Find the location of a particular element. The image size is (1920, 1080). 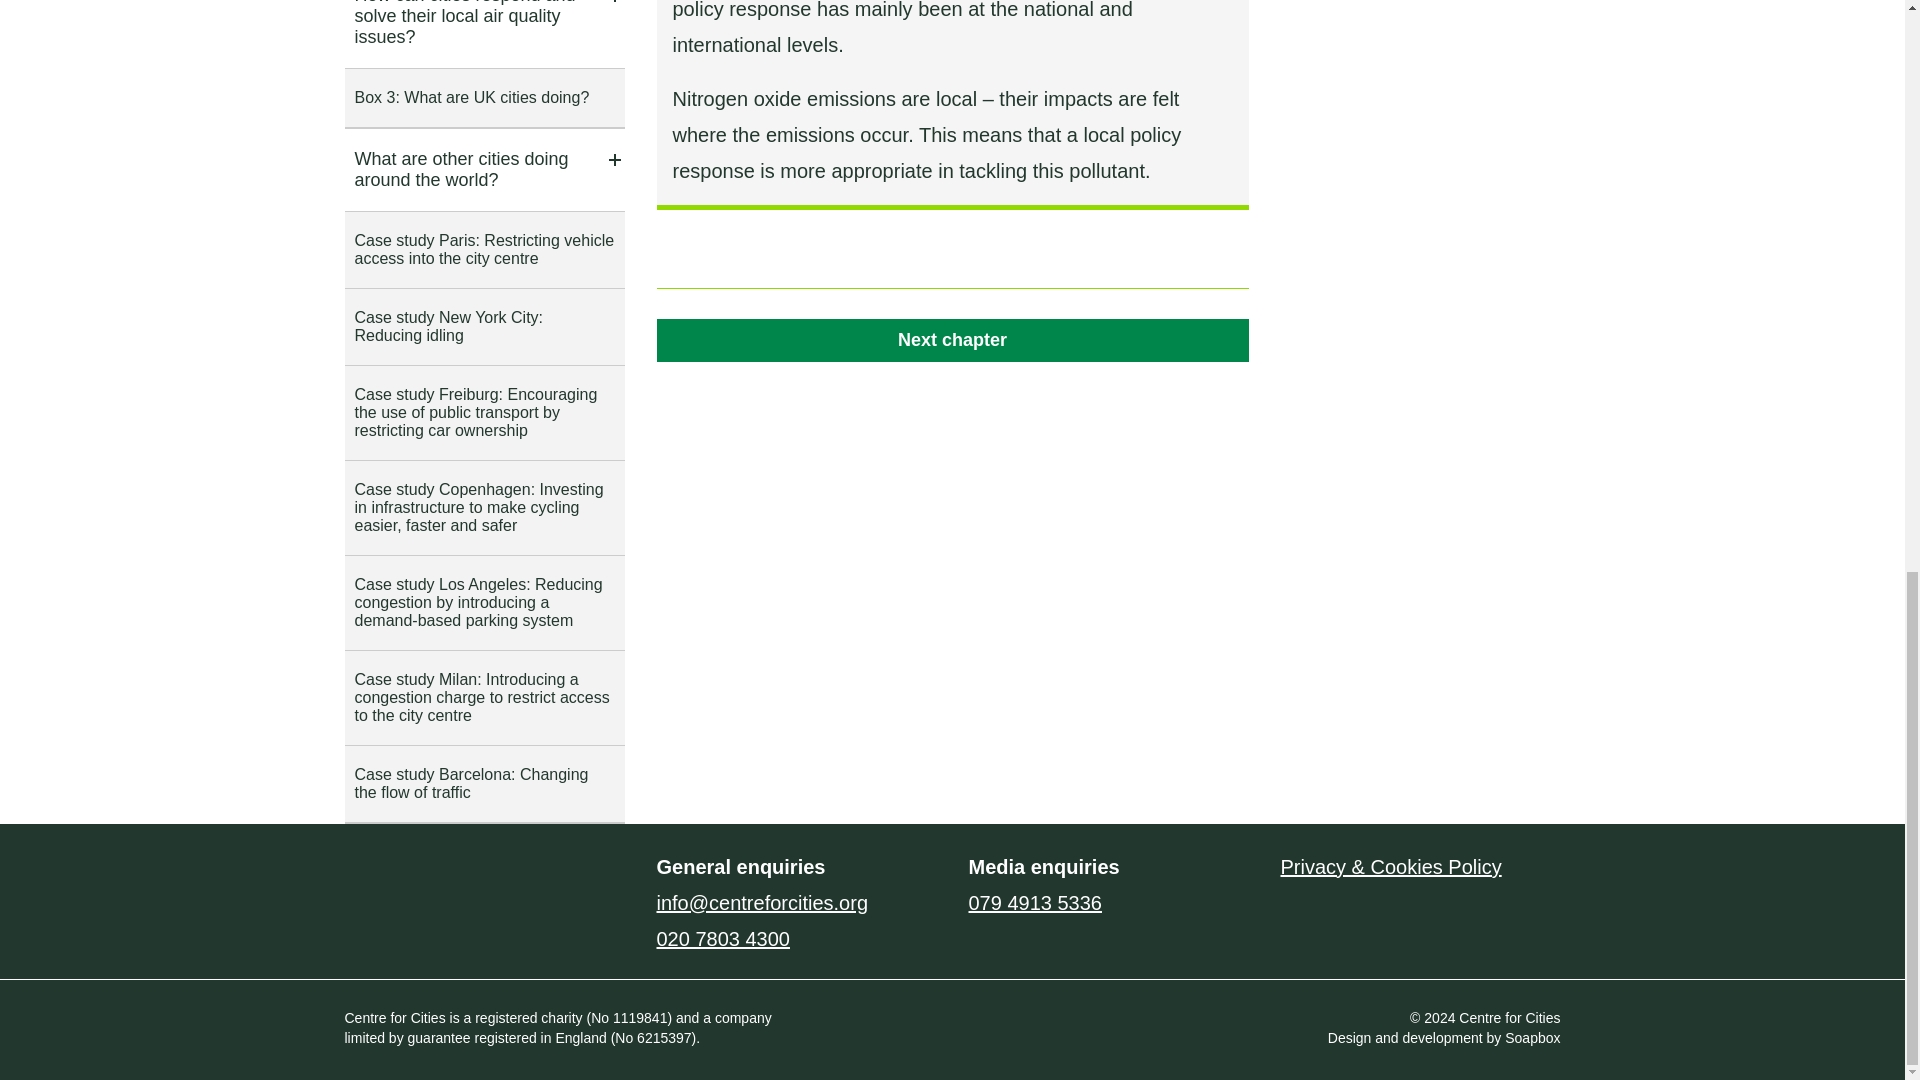

Go to our Youtube channel is located at coordinates (460, 875).